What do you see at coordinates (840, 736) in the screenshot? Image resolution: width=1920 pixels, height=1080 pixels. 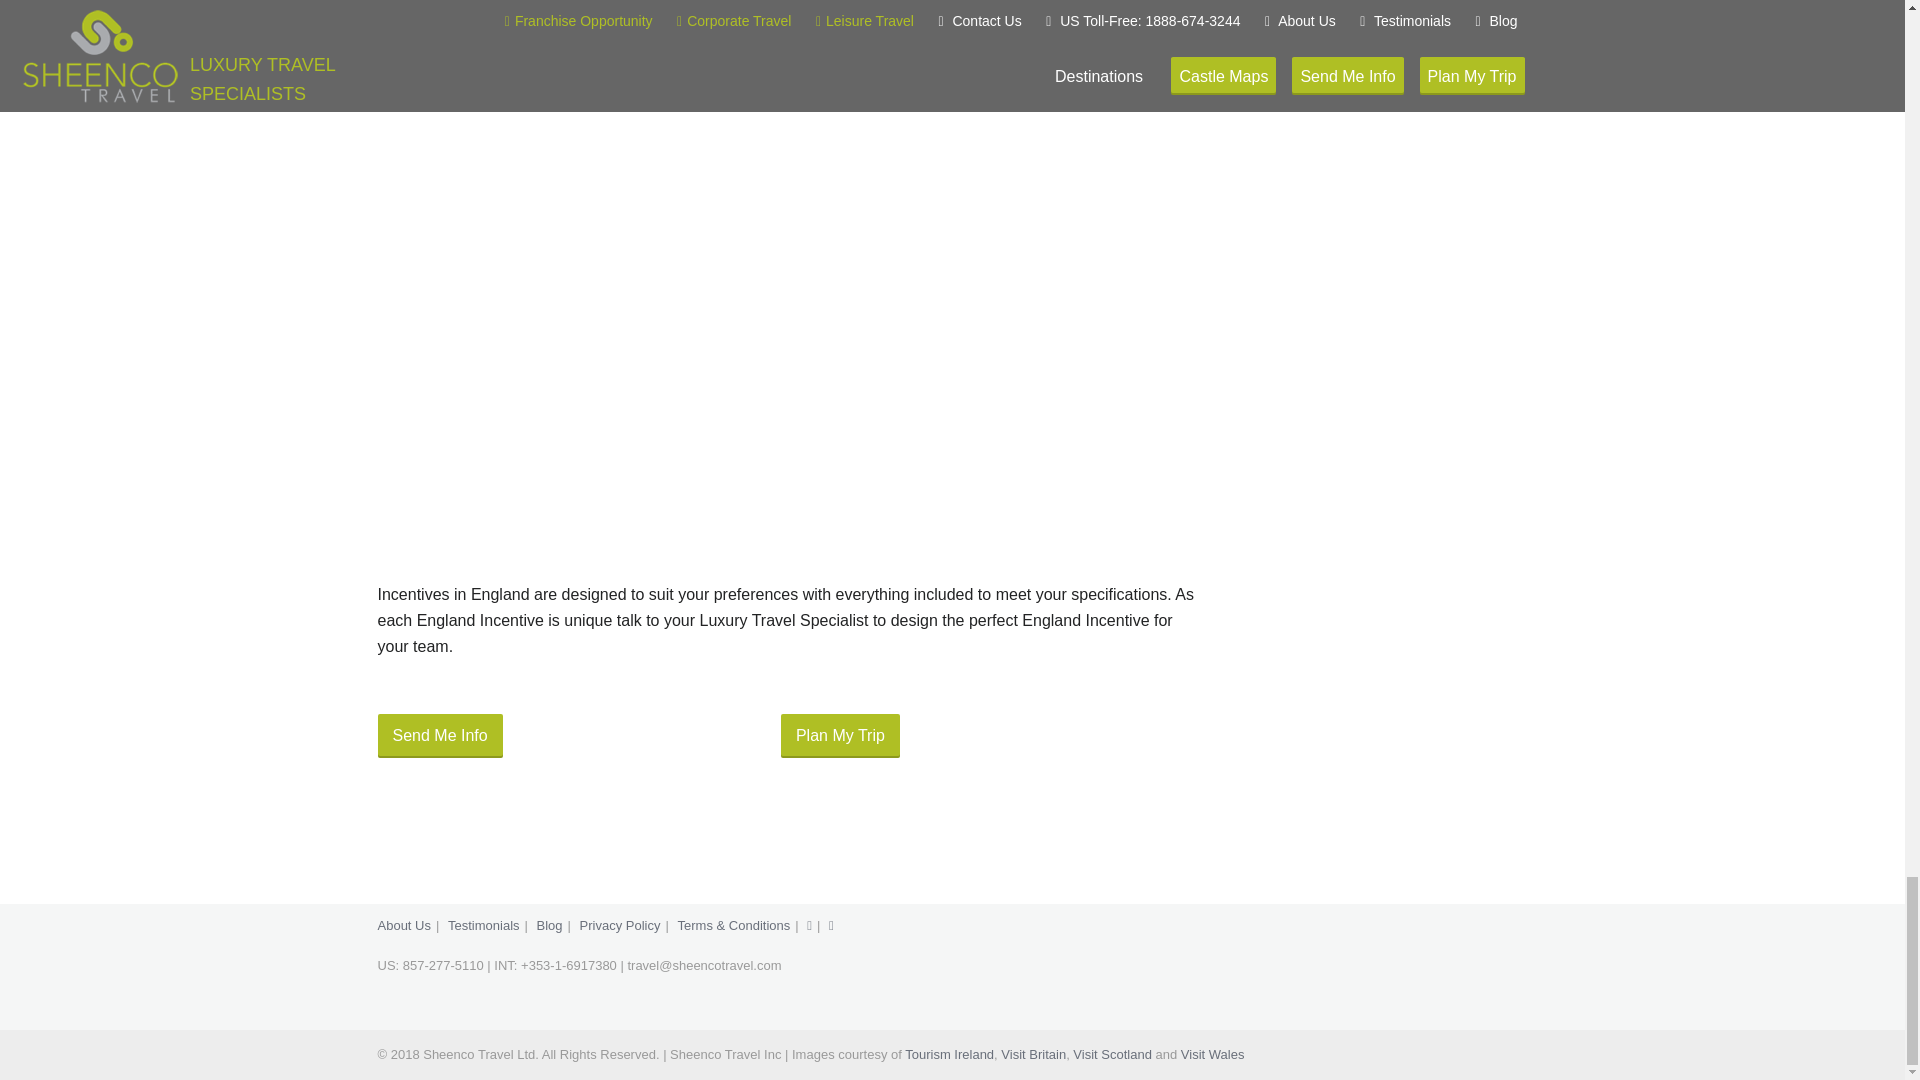 I see `Plan My Trip` at bounding box center [840, 736].